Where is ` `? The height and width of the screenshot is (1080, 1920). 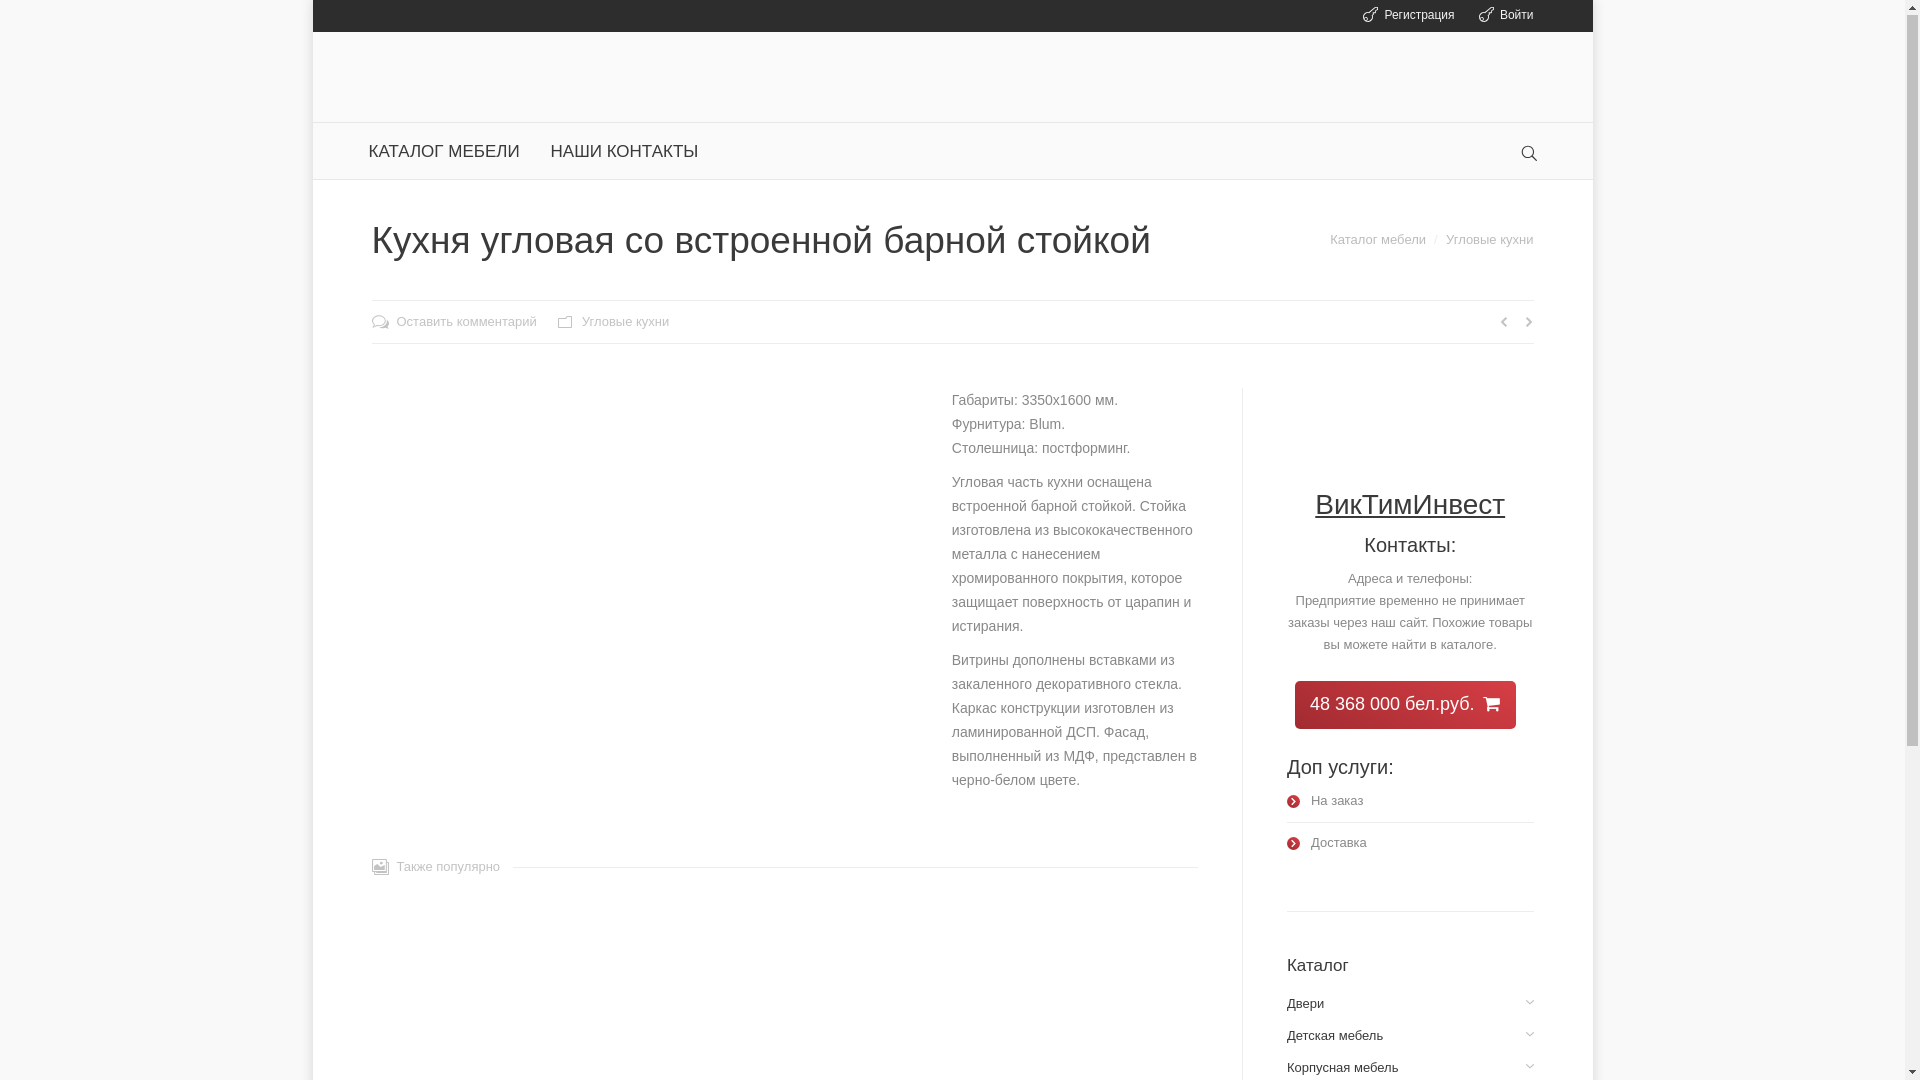
  is located at coordinates (1529, 154).